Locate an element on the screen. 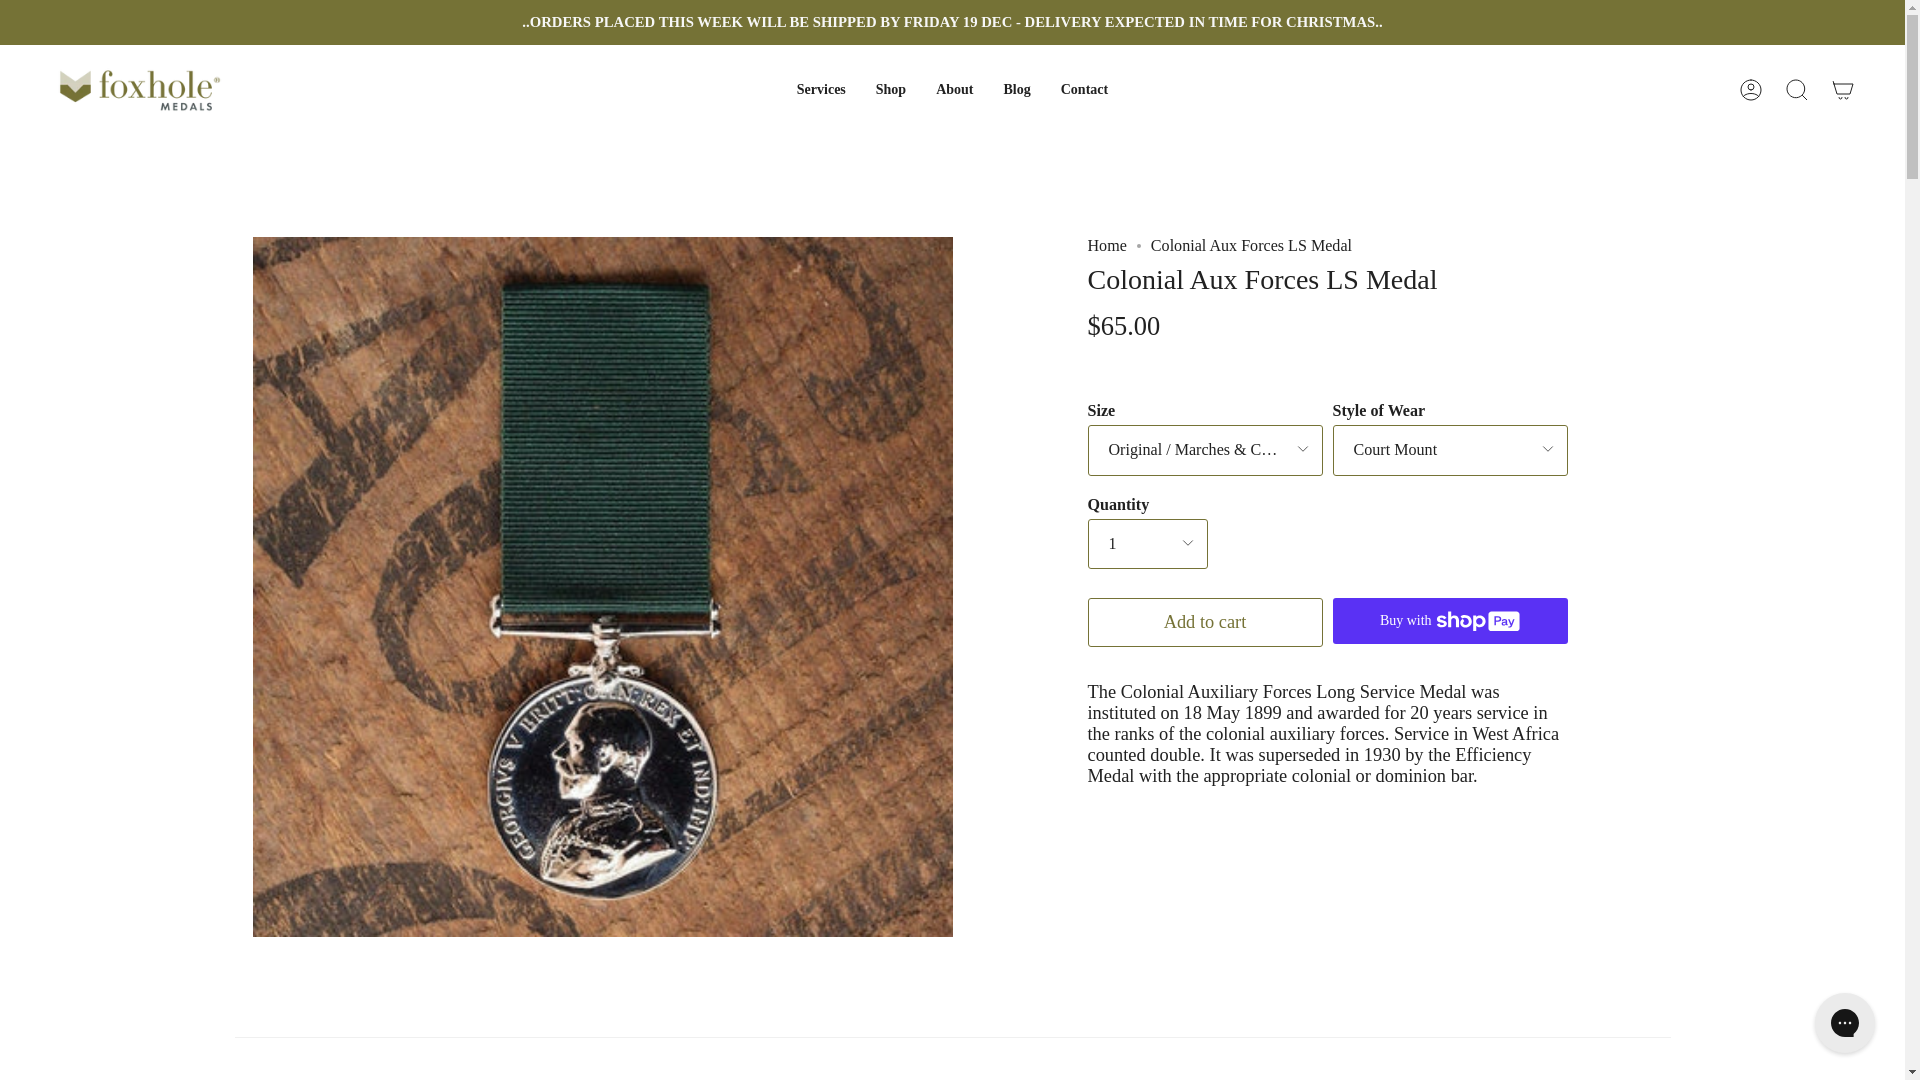 This screenshot has width=1920, height=1080. Services is located at coordinates (822, 90).